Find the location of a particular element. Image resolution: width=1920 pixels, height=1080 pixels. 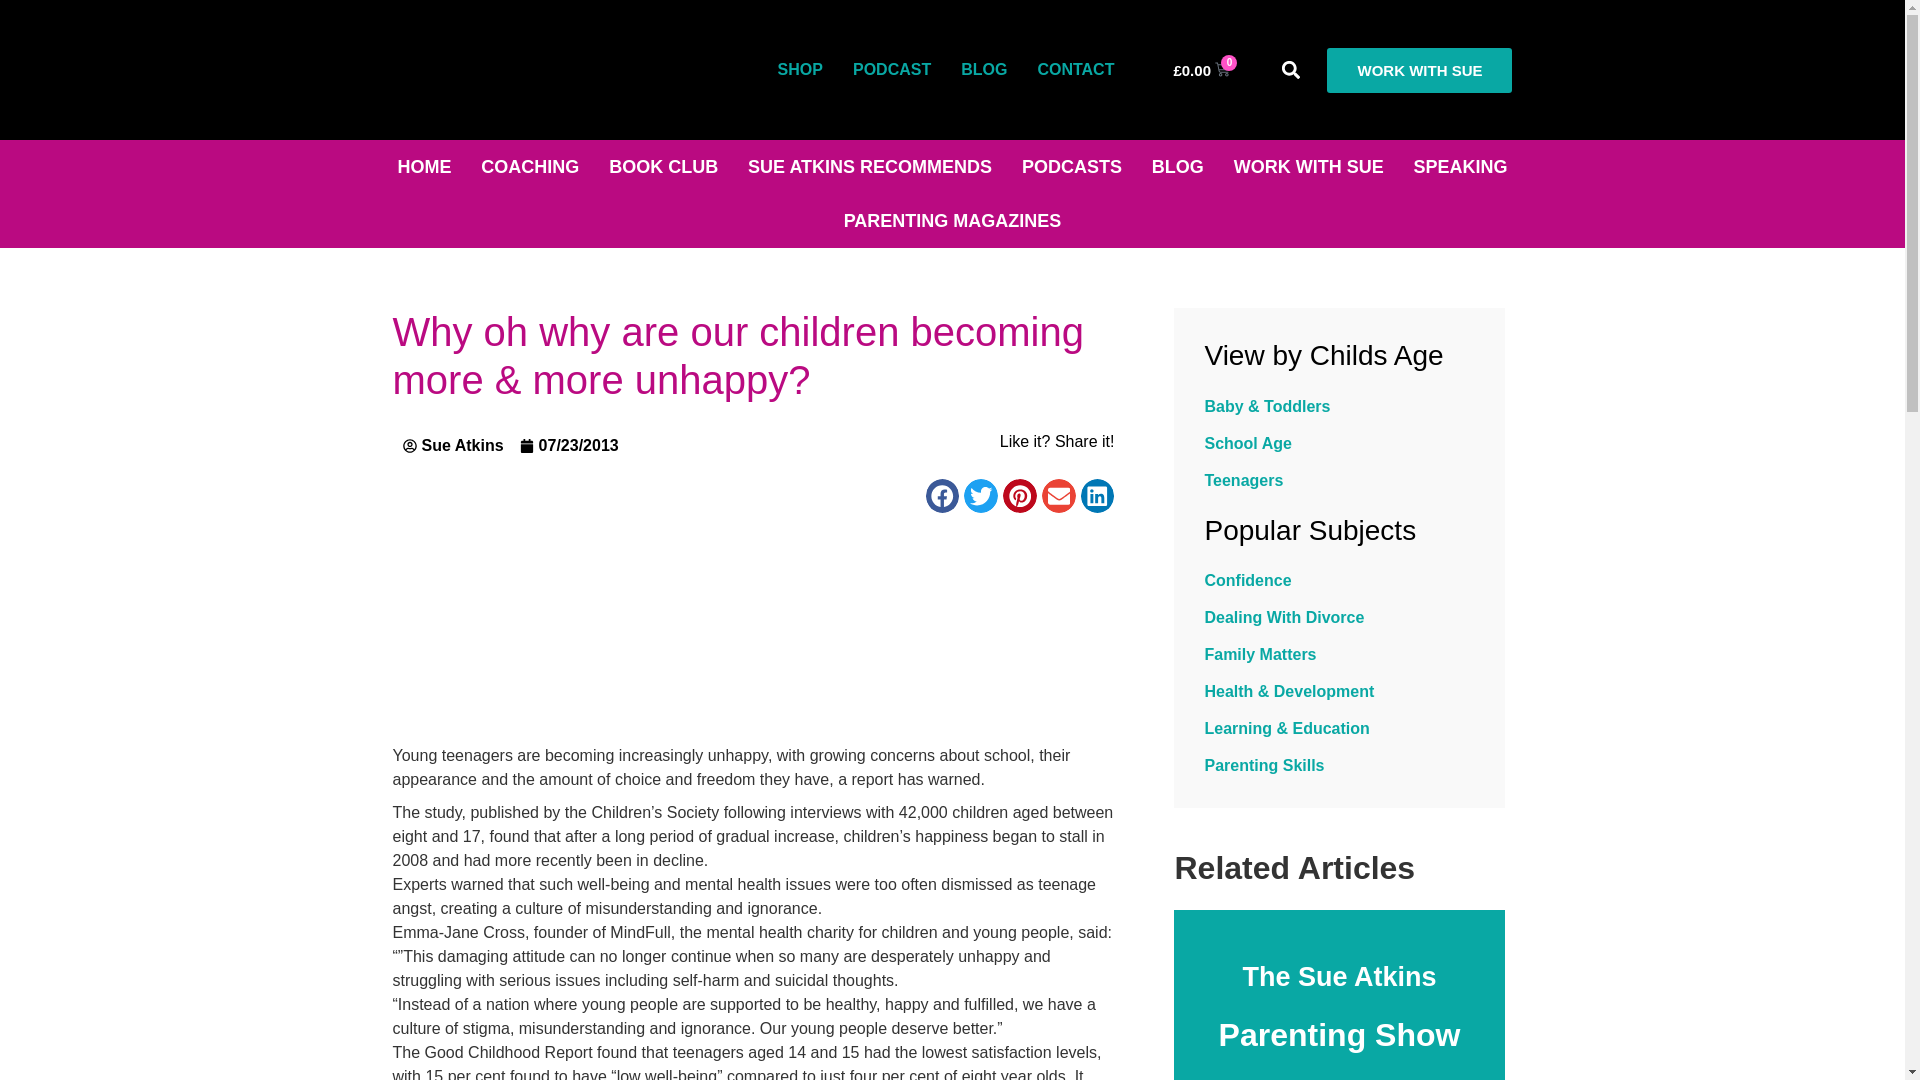

SHOP is located at coordinates (800, 70).